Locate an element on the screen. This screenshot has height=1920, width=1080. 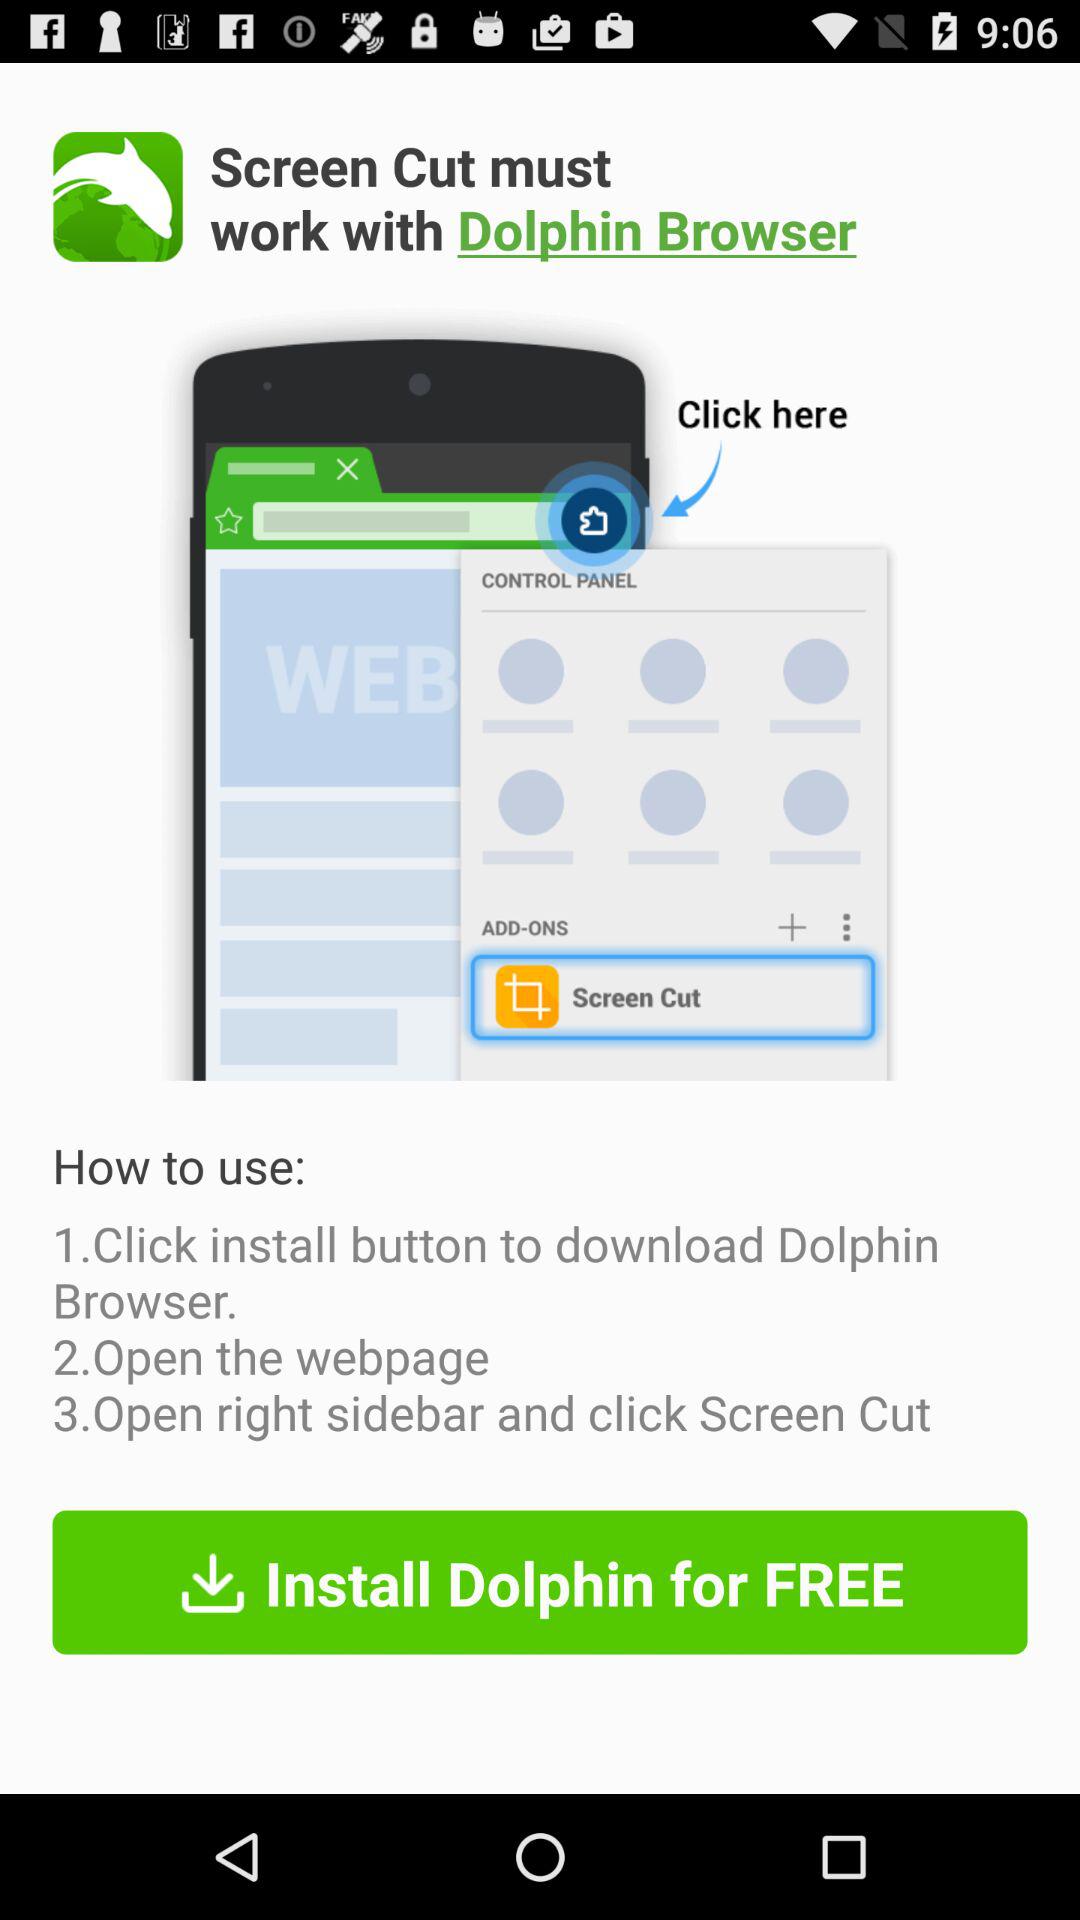
turn off the icon next to the screen cut must is located at coordinates (118, 196).